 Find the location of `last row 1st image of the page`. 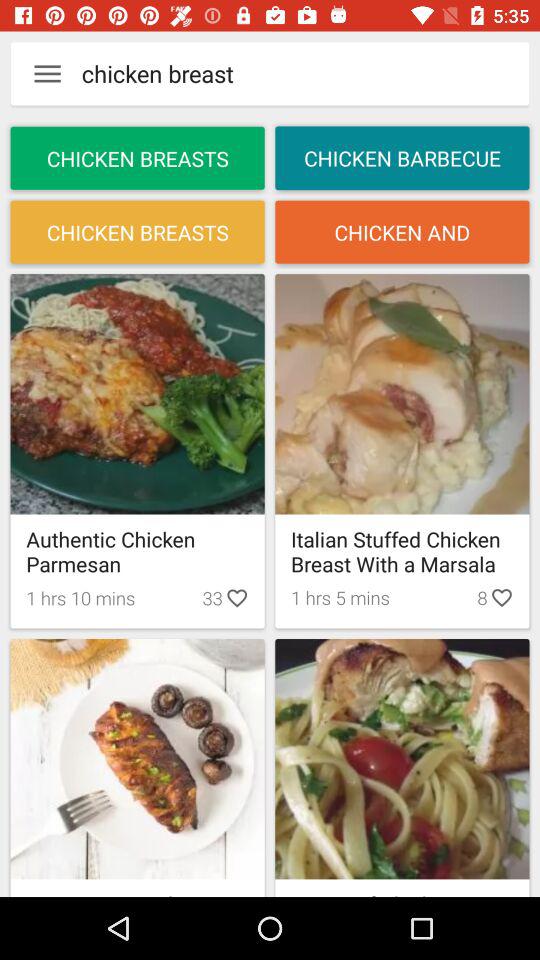

last row 1st image of the page is located at coordinates (138, 759).